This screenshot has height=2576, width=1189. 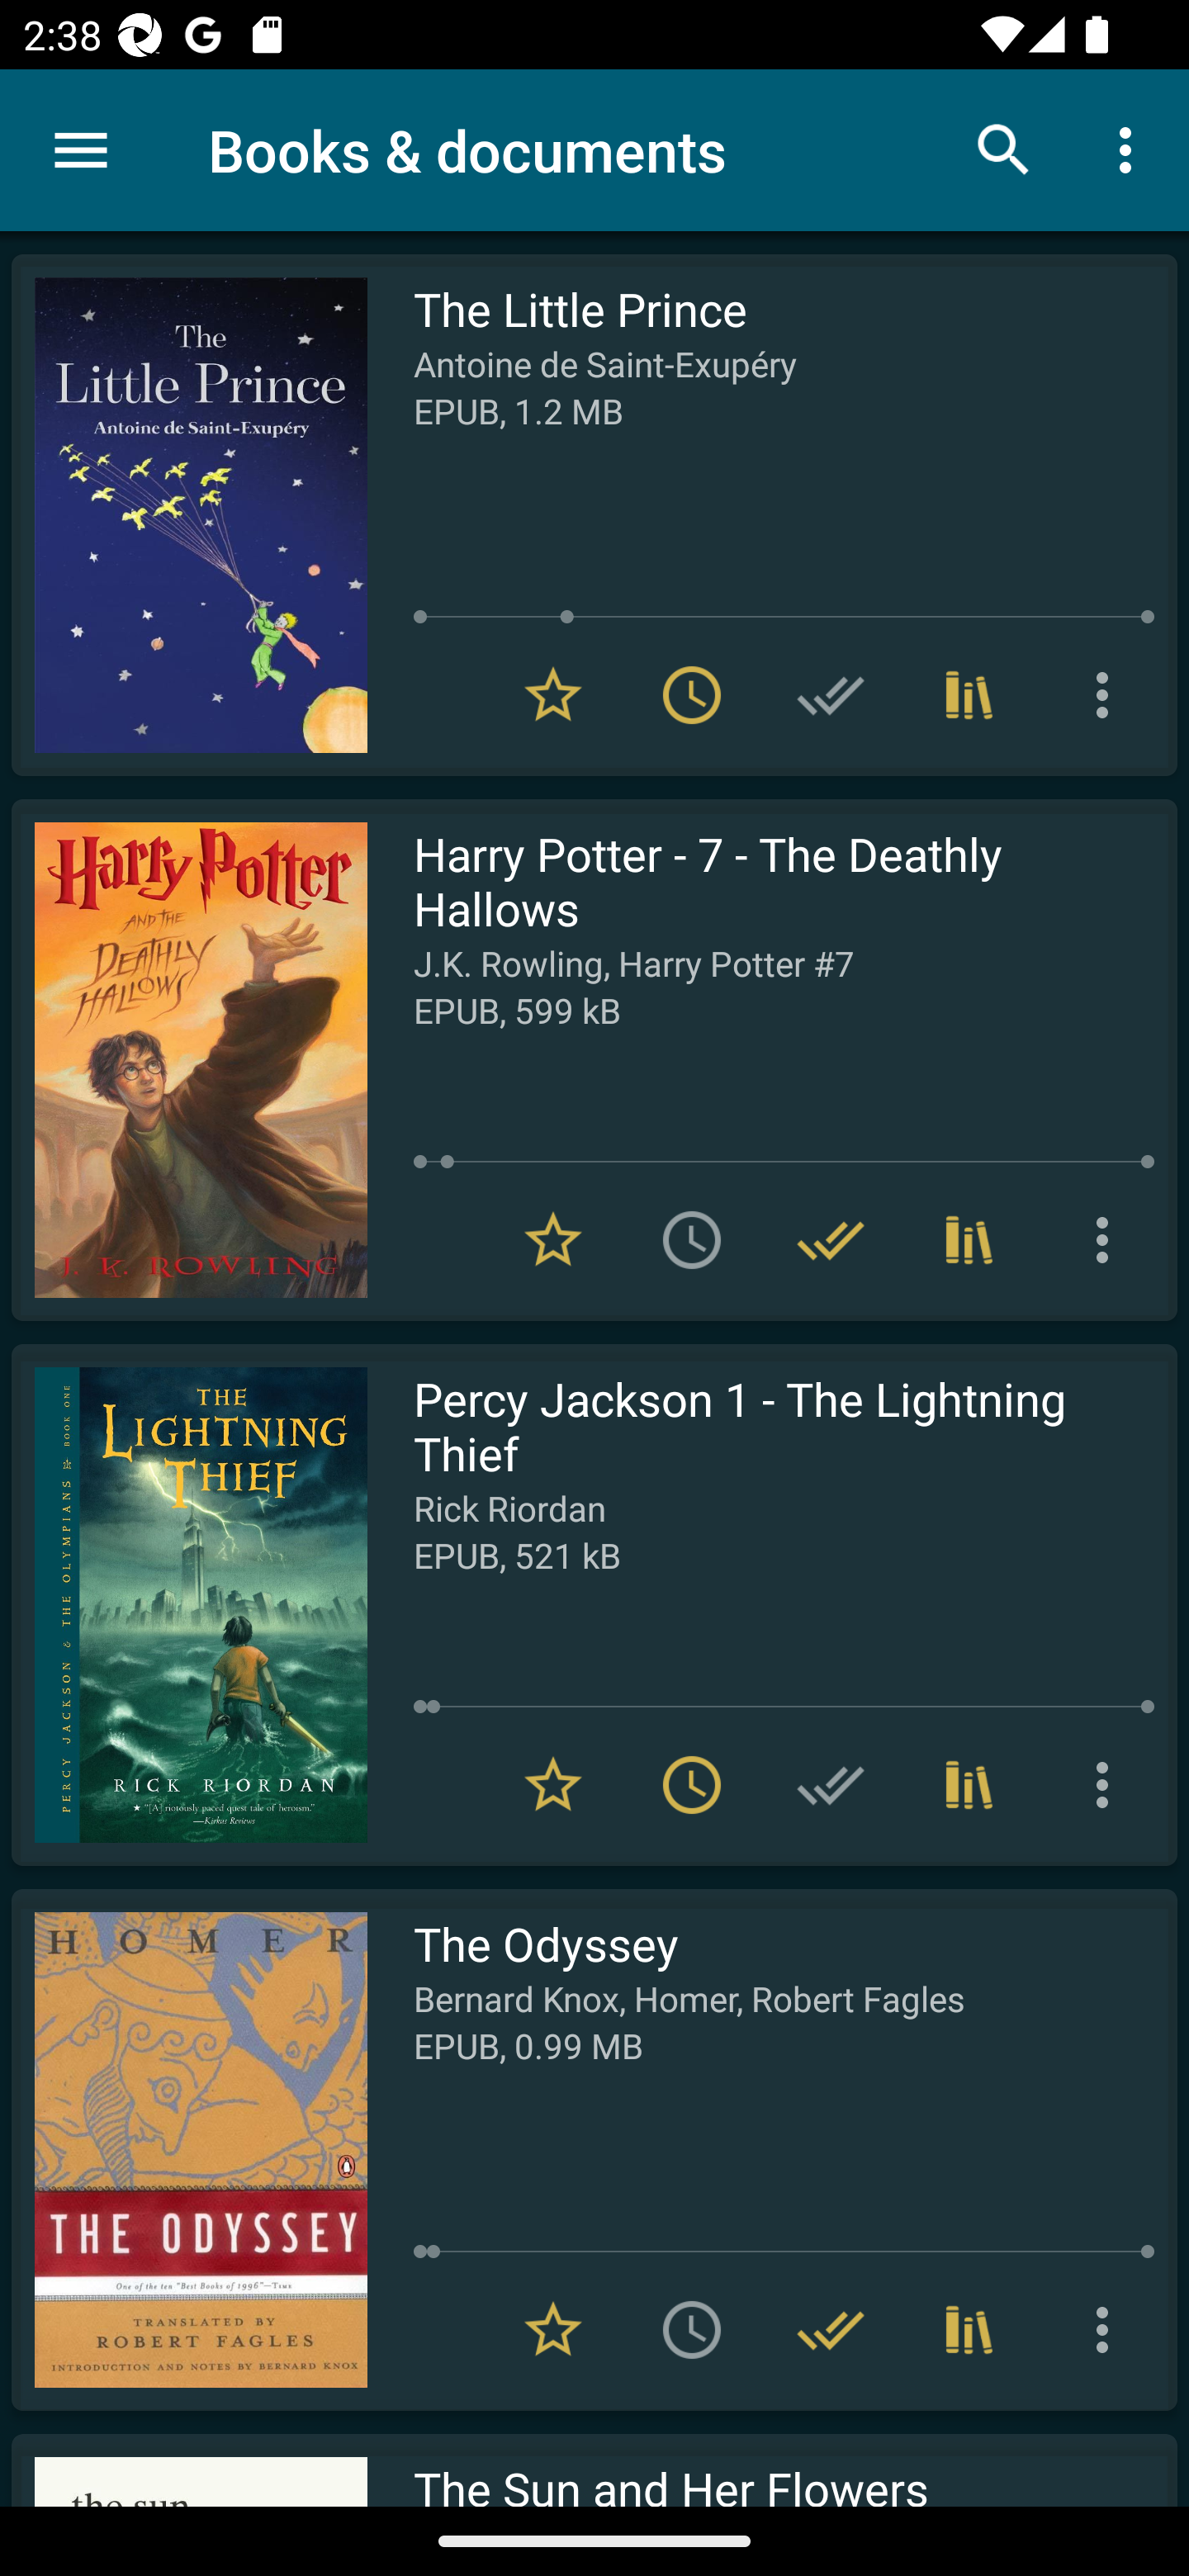 I want to click on Read Percy Jackson 1 - The Lightning Thief, so click(x=189, y=1604).